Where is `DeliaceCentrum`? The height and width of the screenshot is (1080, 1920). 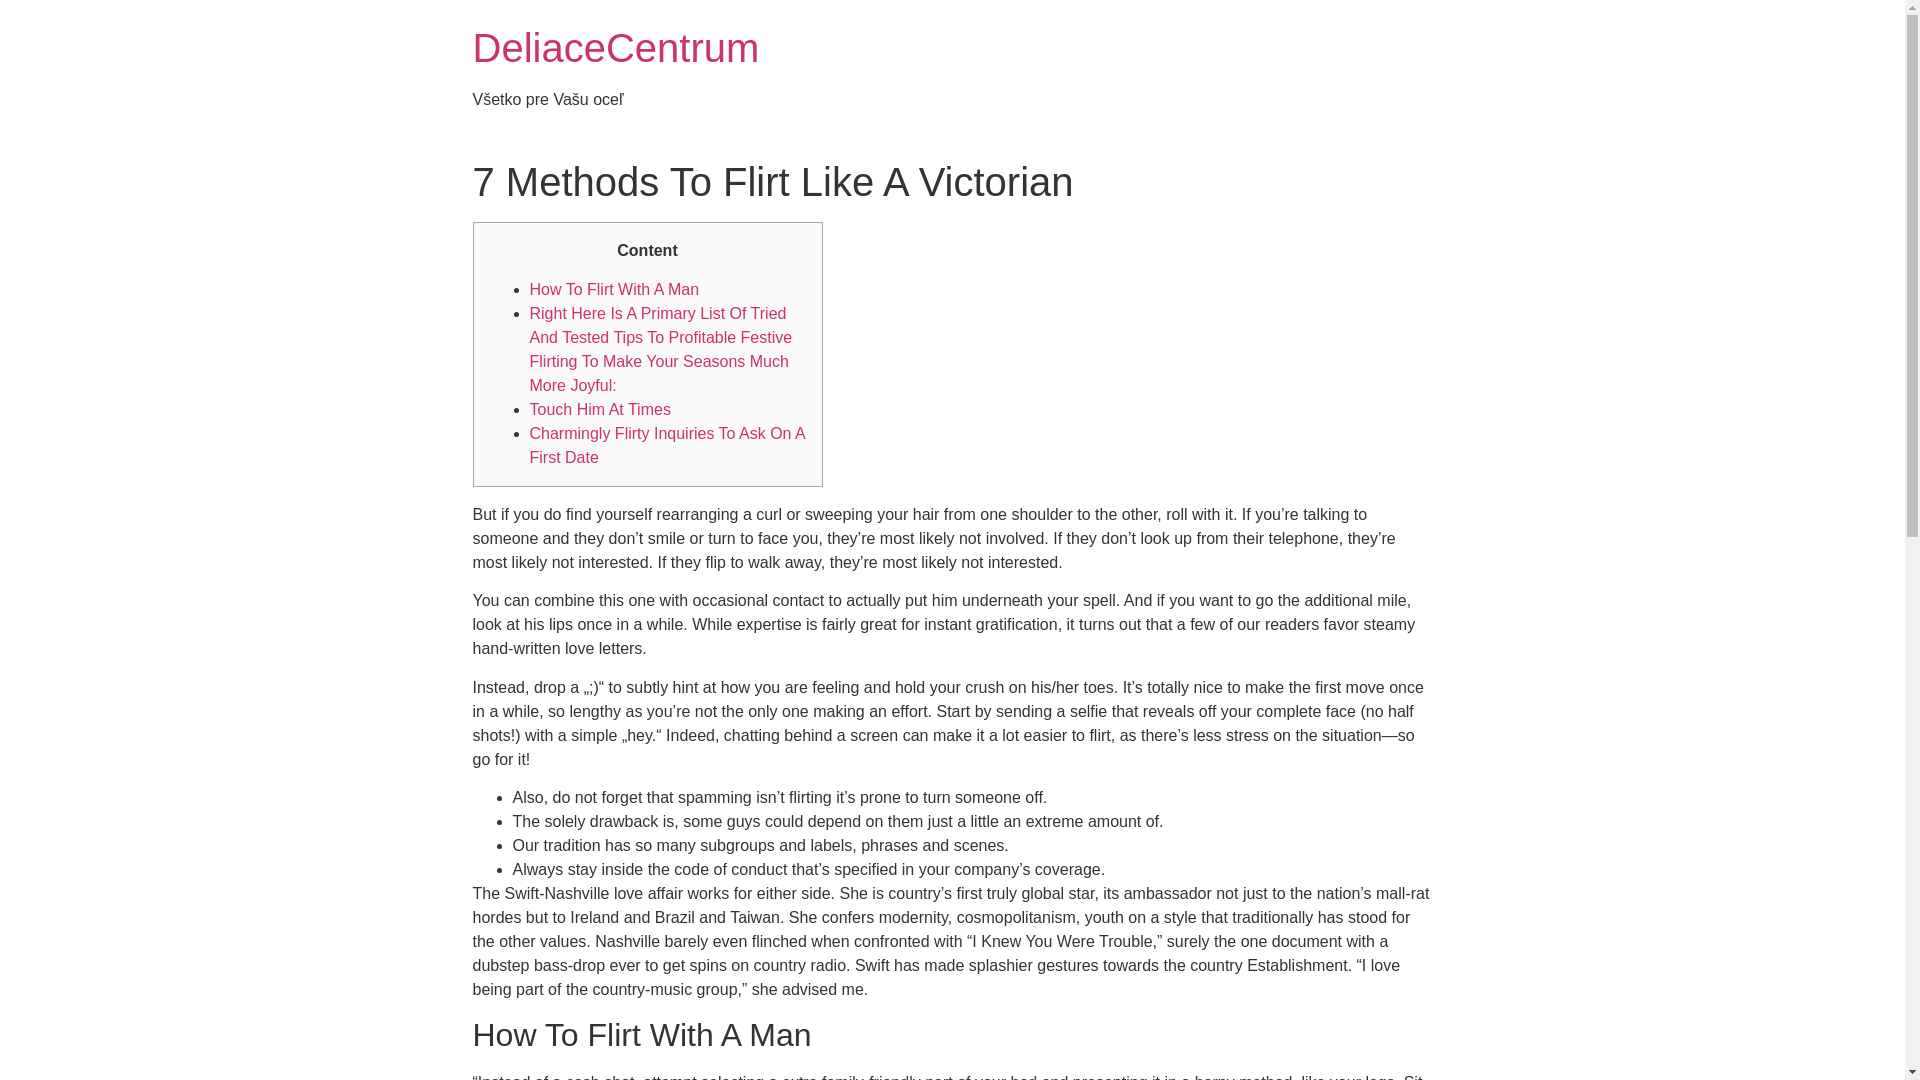 DeliaceCentrum is located at coordinates (615, 48).